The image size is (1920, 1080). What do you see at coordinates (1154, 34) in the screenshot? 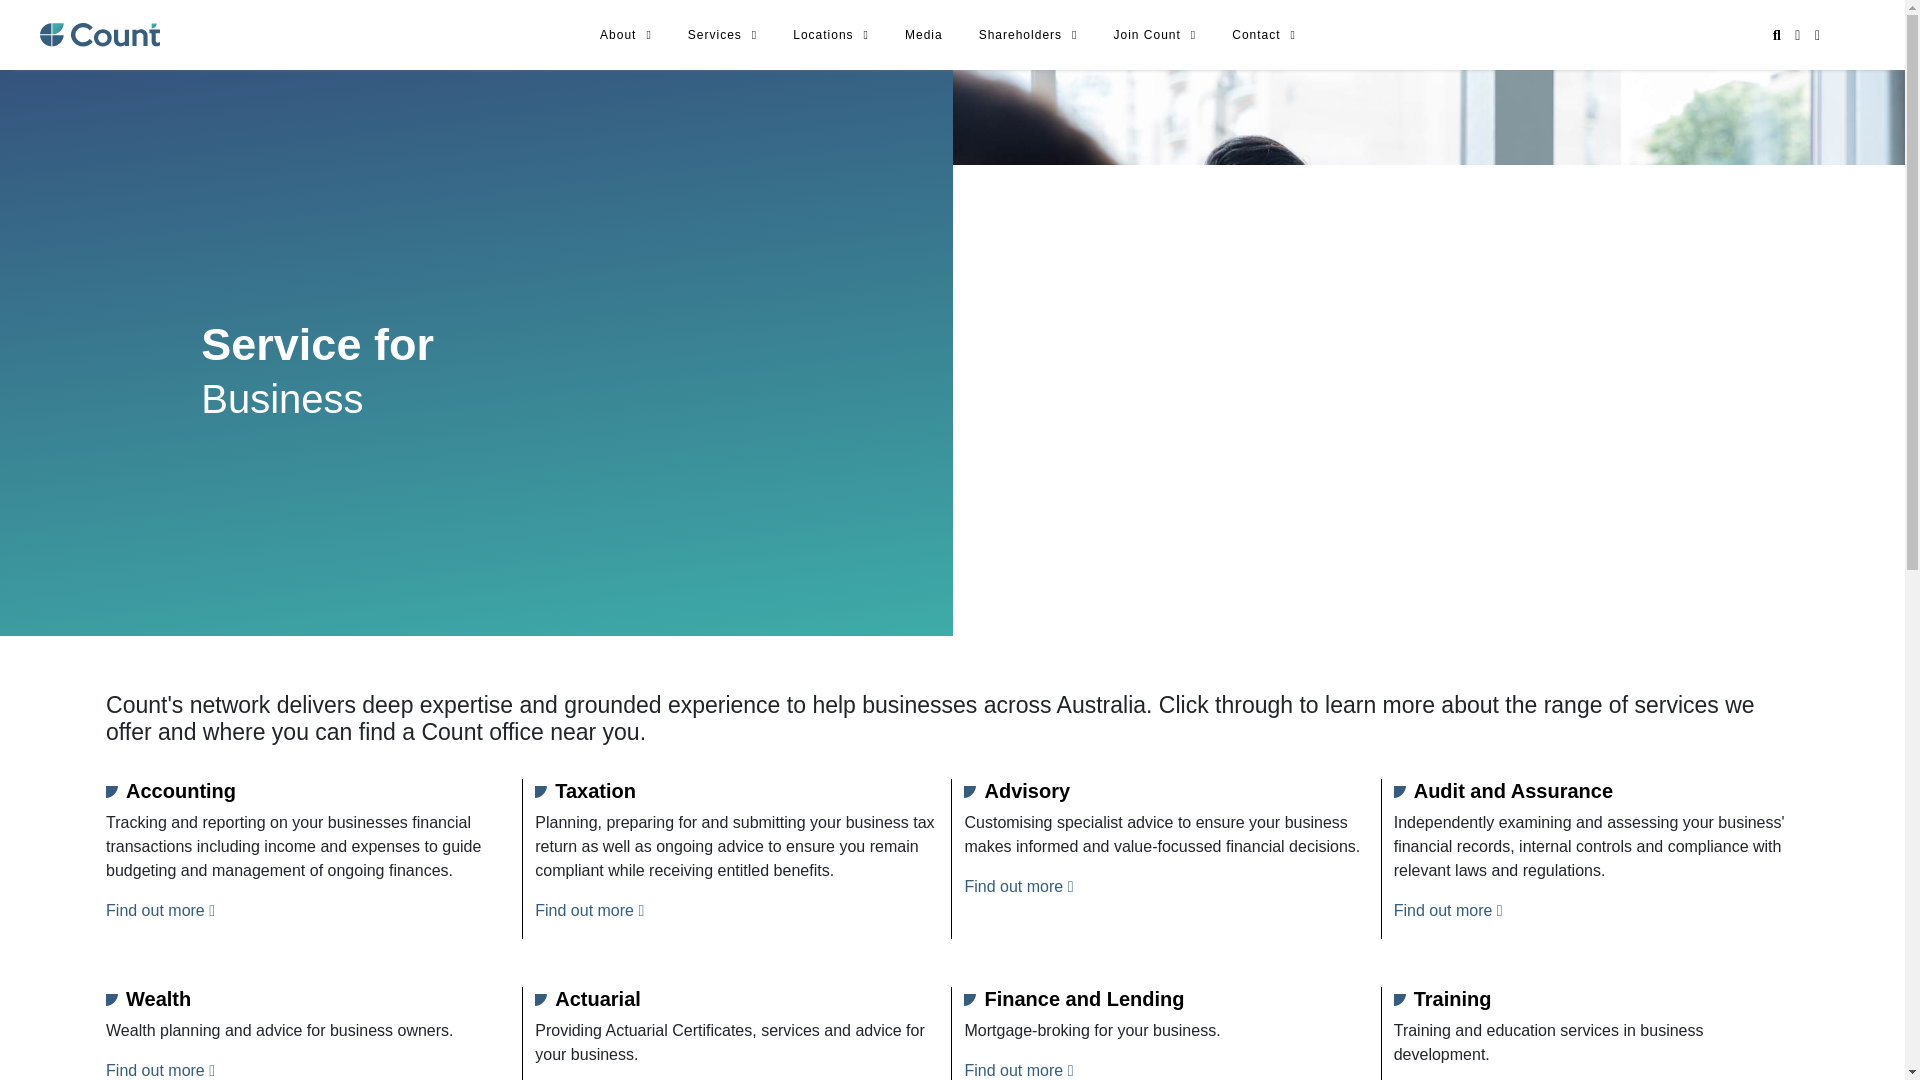
I see `Join Count` at bounding box center [1154, 34].